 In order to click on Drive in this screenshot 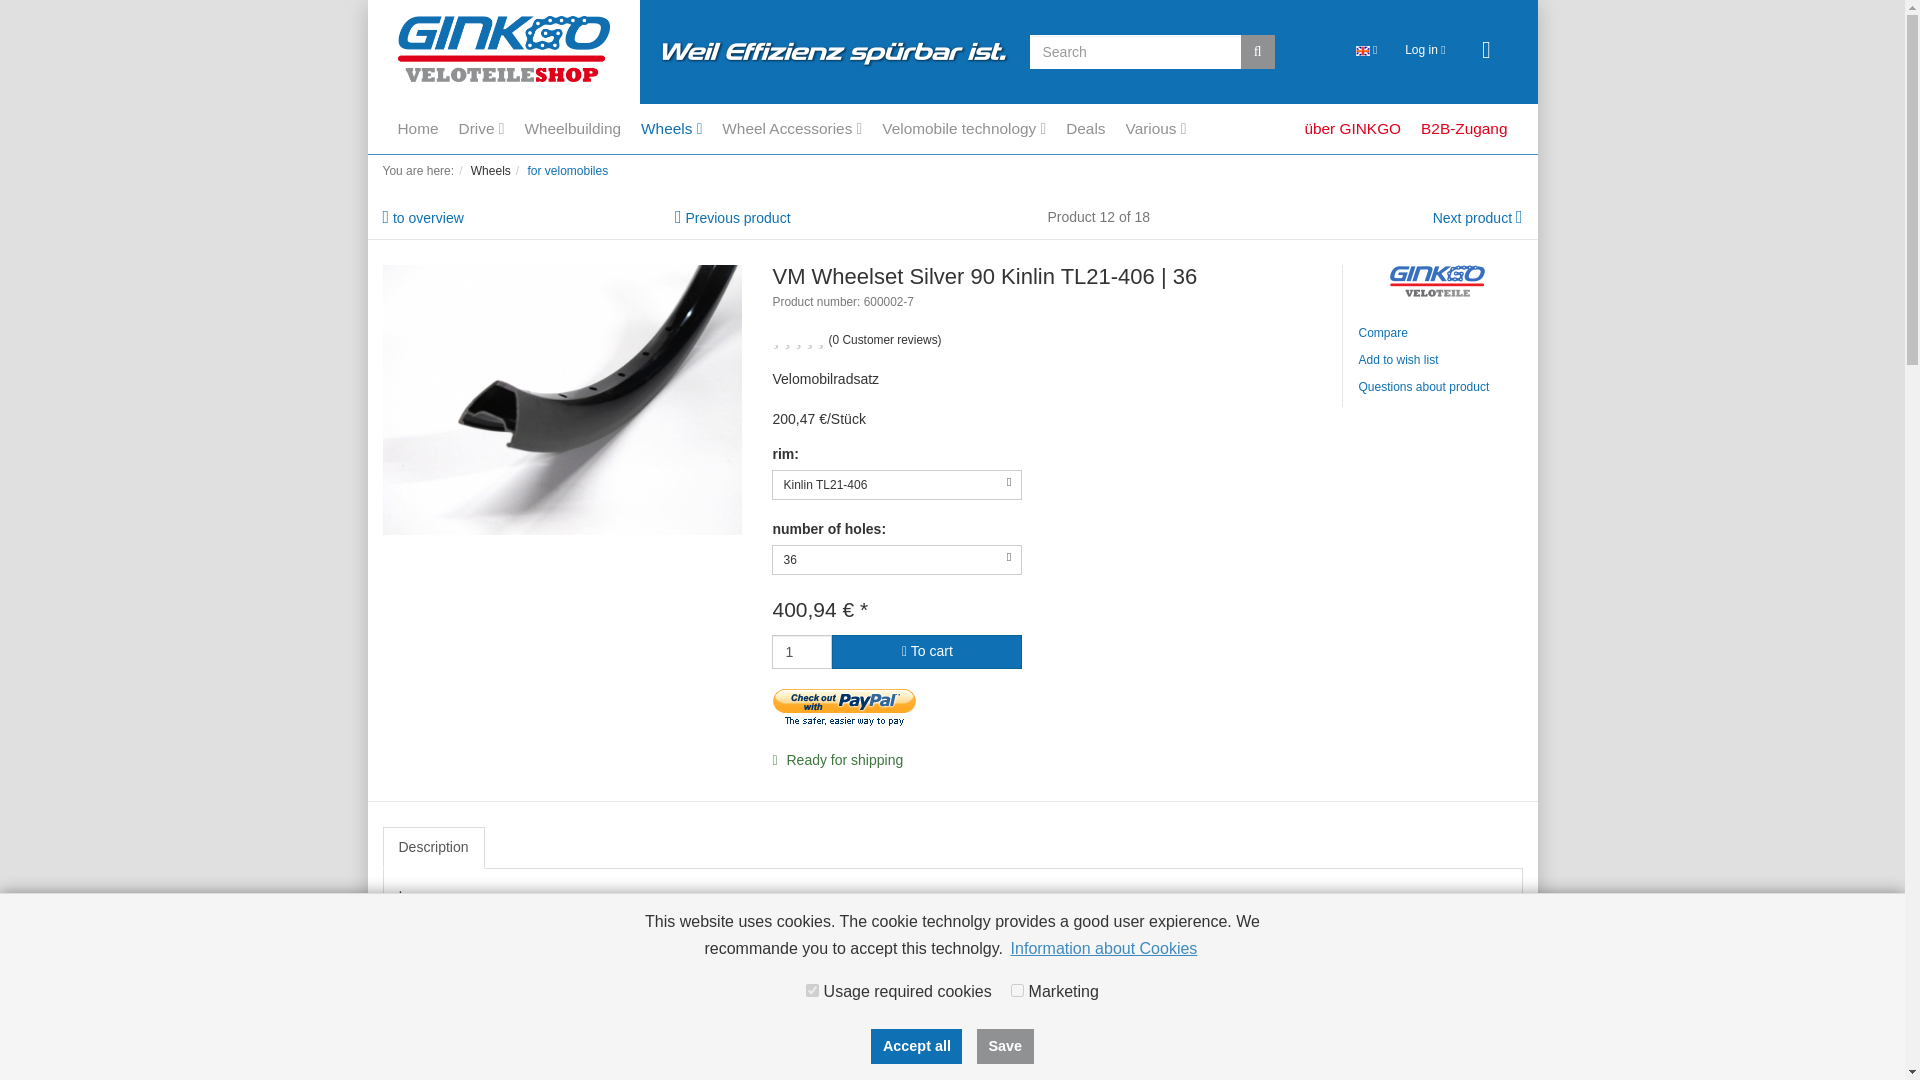, I will do `click(491, 128)`.